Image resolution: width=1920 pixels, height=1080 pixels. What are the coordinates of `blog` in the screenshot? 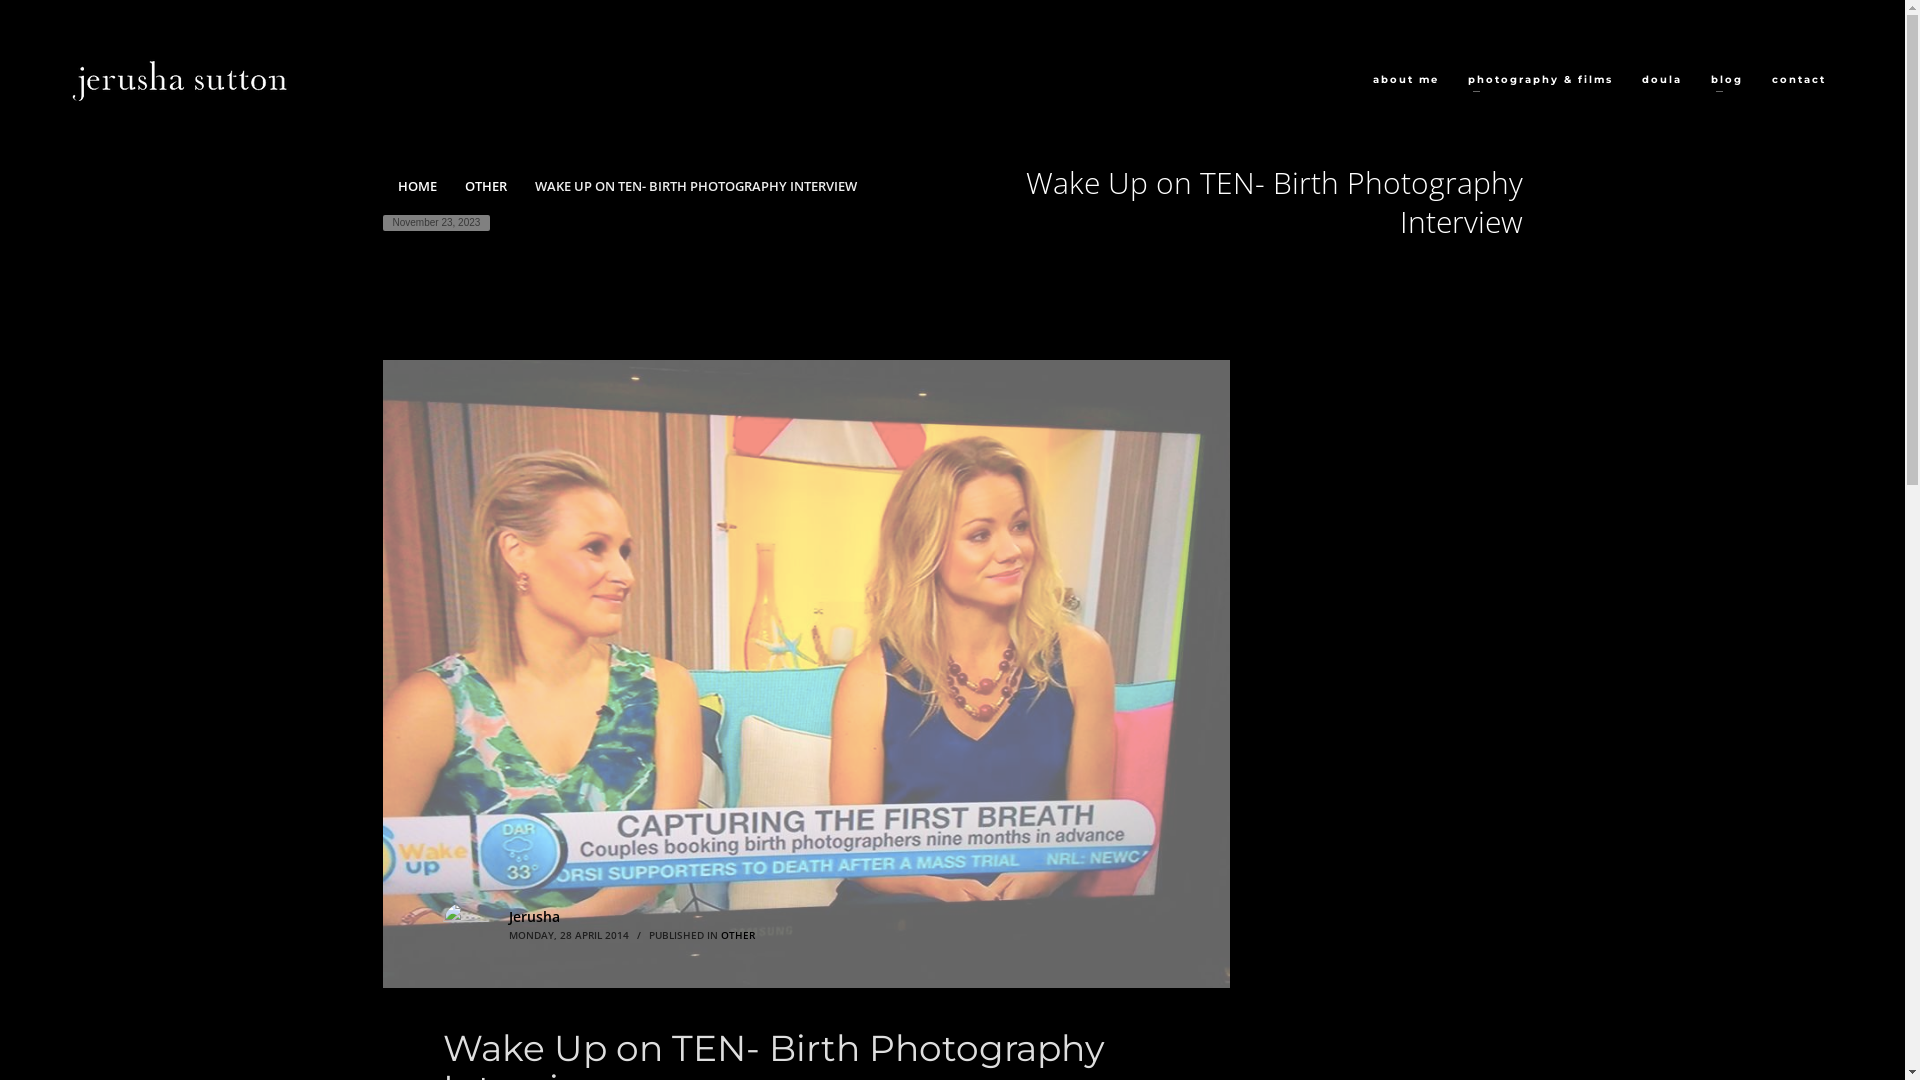 It's located at (1726, 80).